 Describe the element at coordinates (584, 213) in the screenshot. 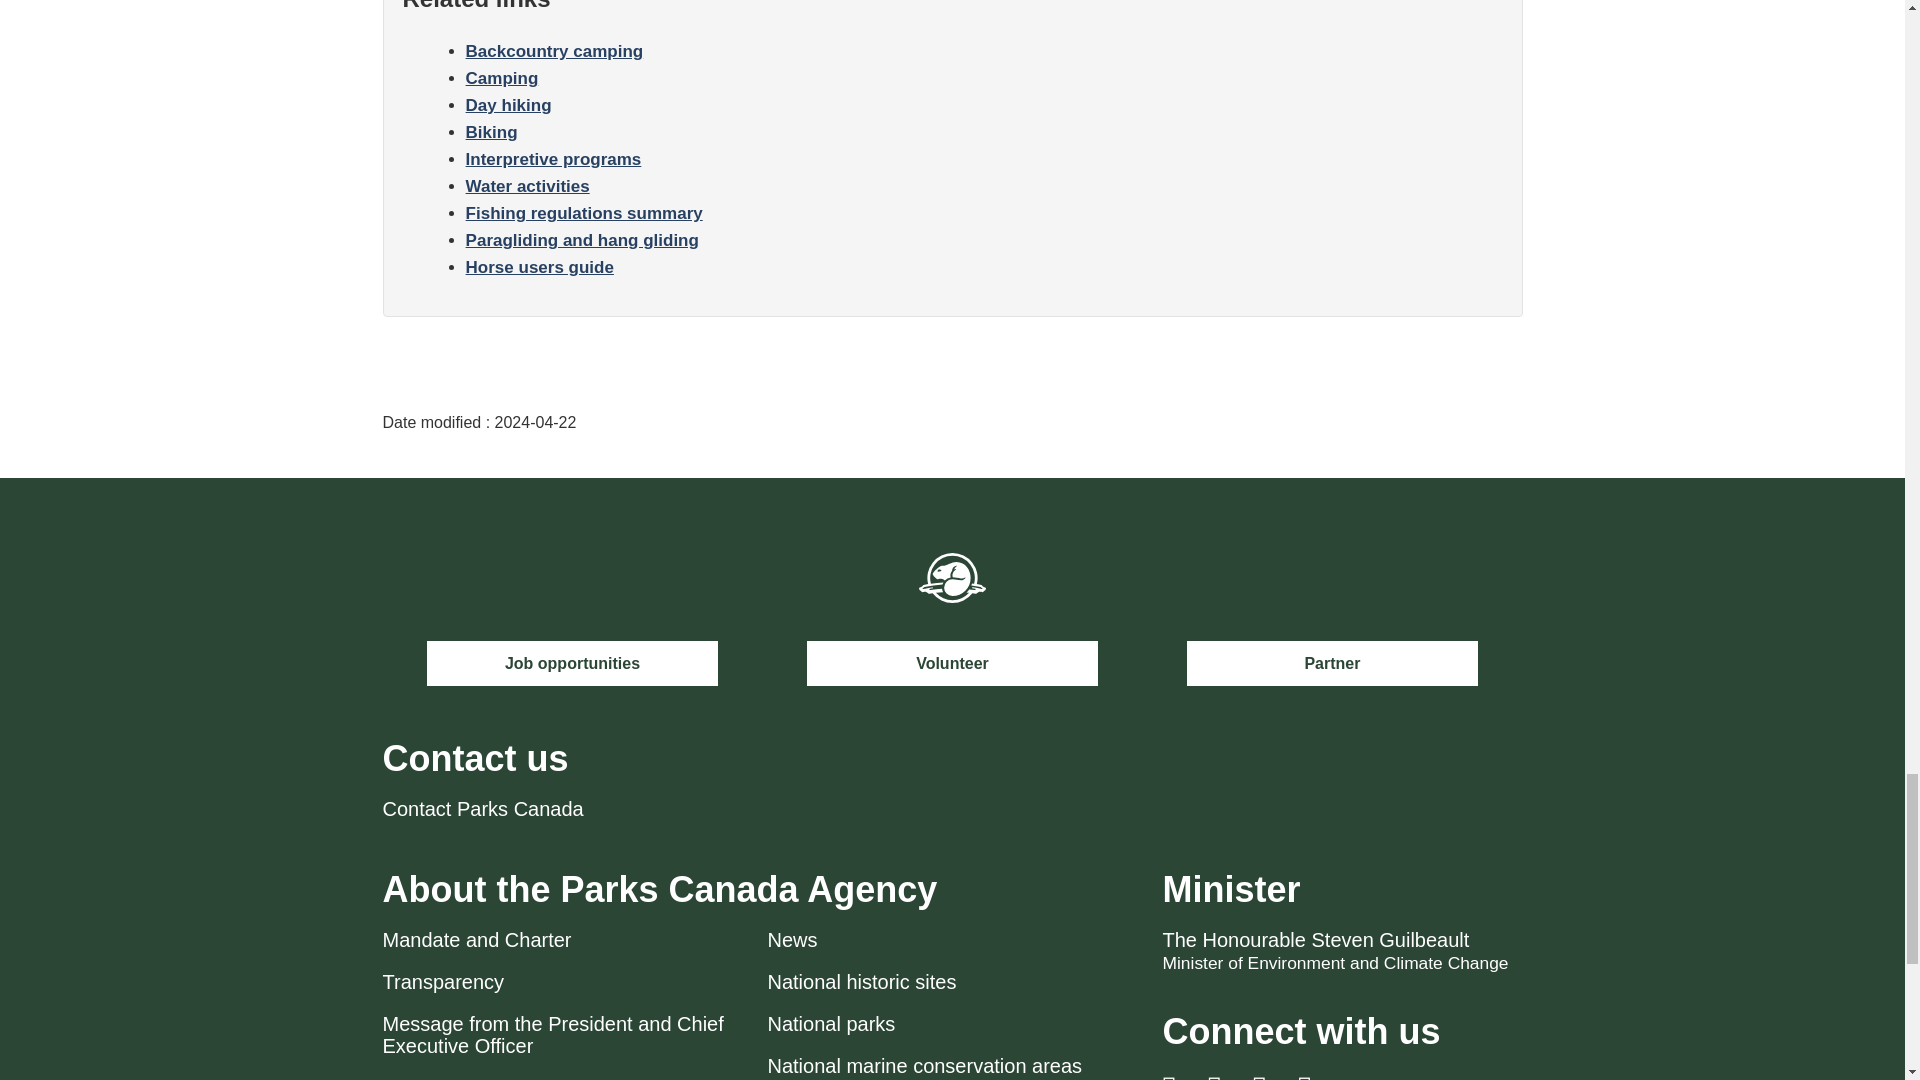

I see `Fishing regulations summary` at that location.